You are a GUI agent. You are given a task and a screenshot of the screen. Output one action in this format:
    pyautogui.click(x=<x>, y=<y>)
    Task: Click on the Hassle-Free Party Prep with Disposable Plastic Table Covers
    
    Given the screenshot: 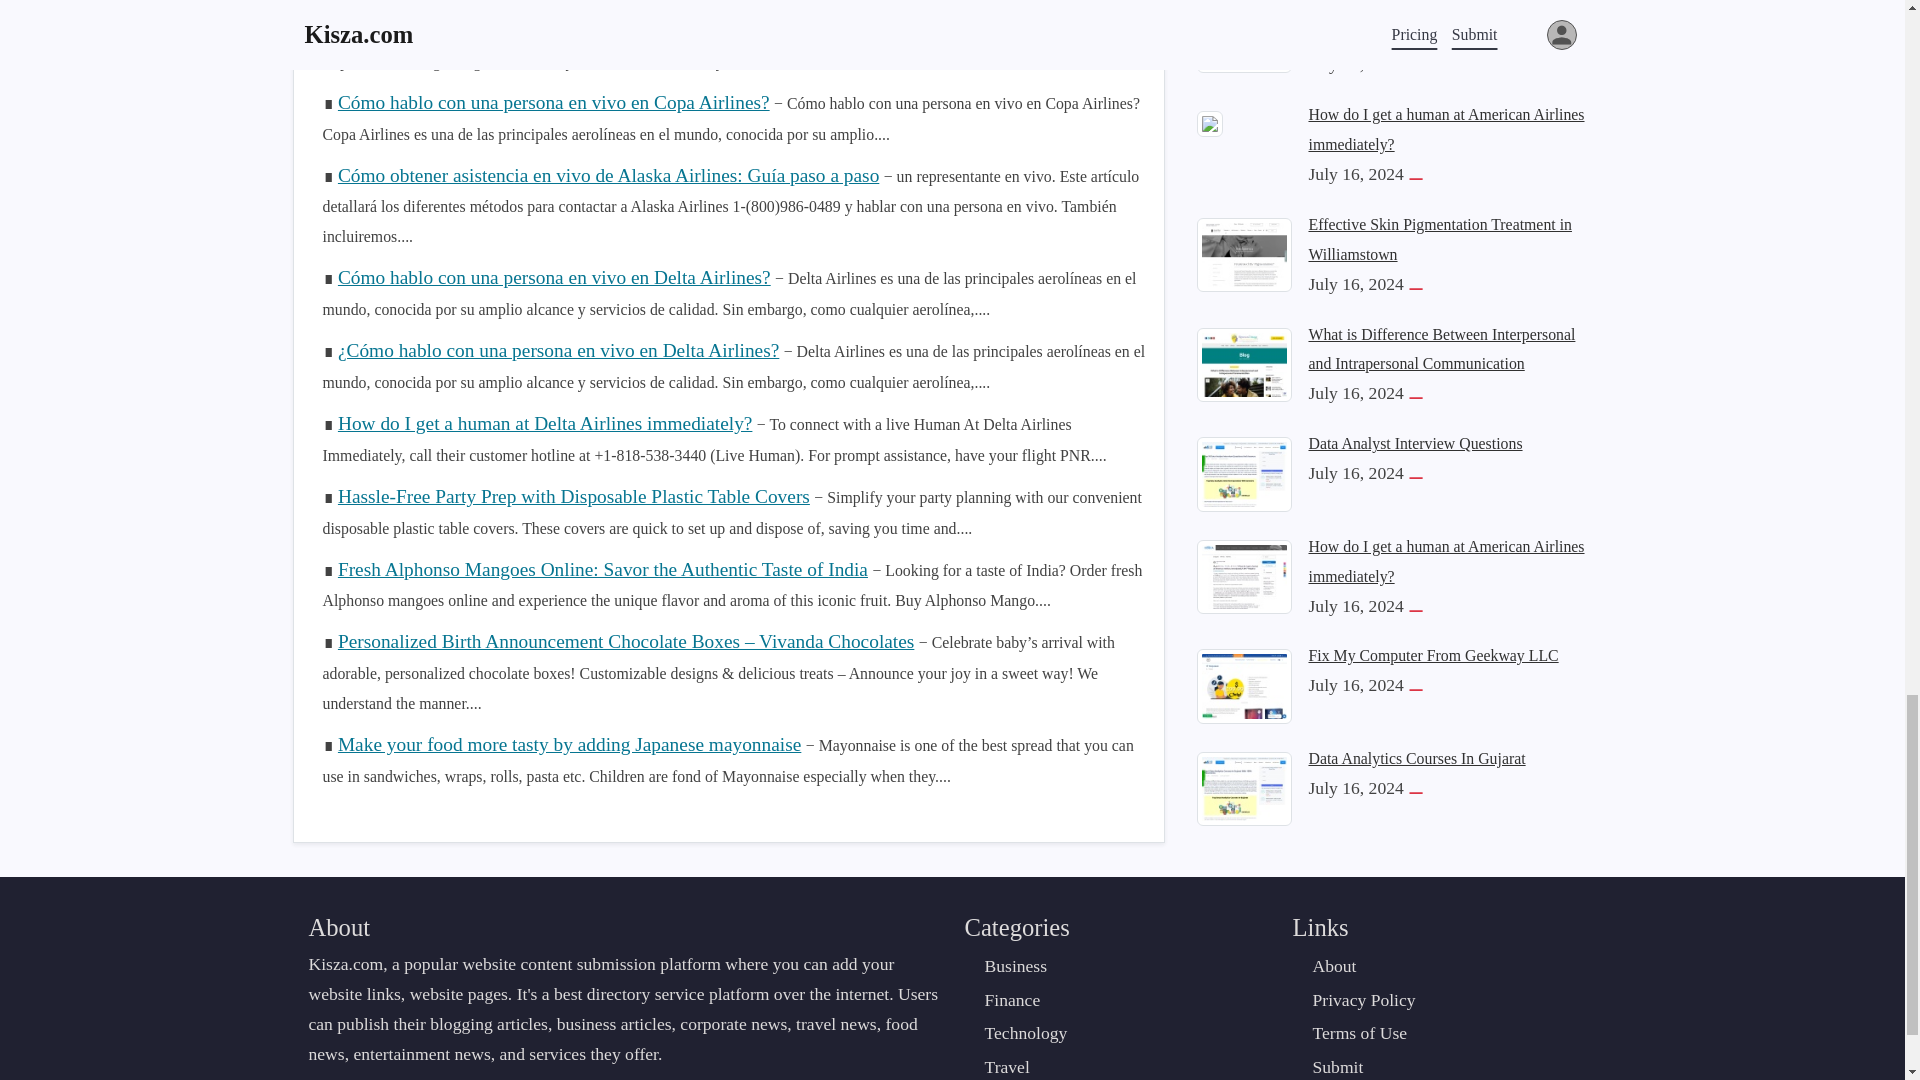 What is the action you would take?
    pyautogui.click(x=574, y=496)
    